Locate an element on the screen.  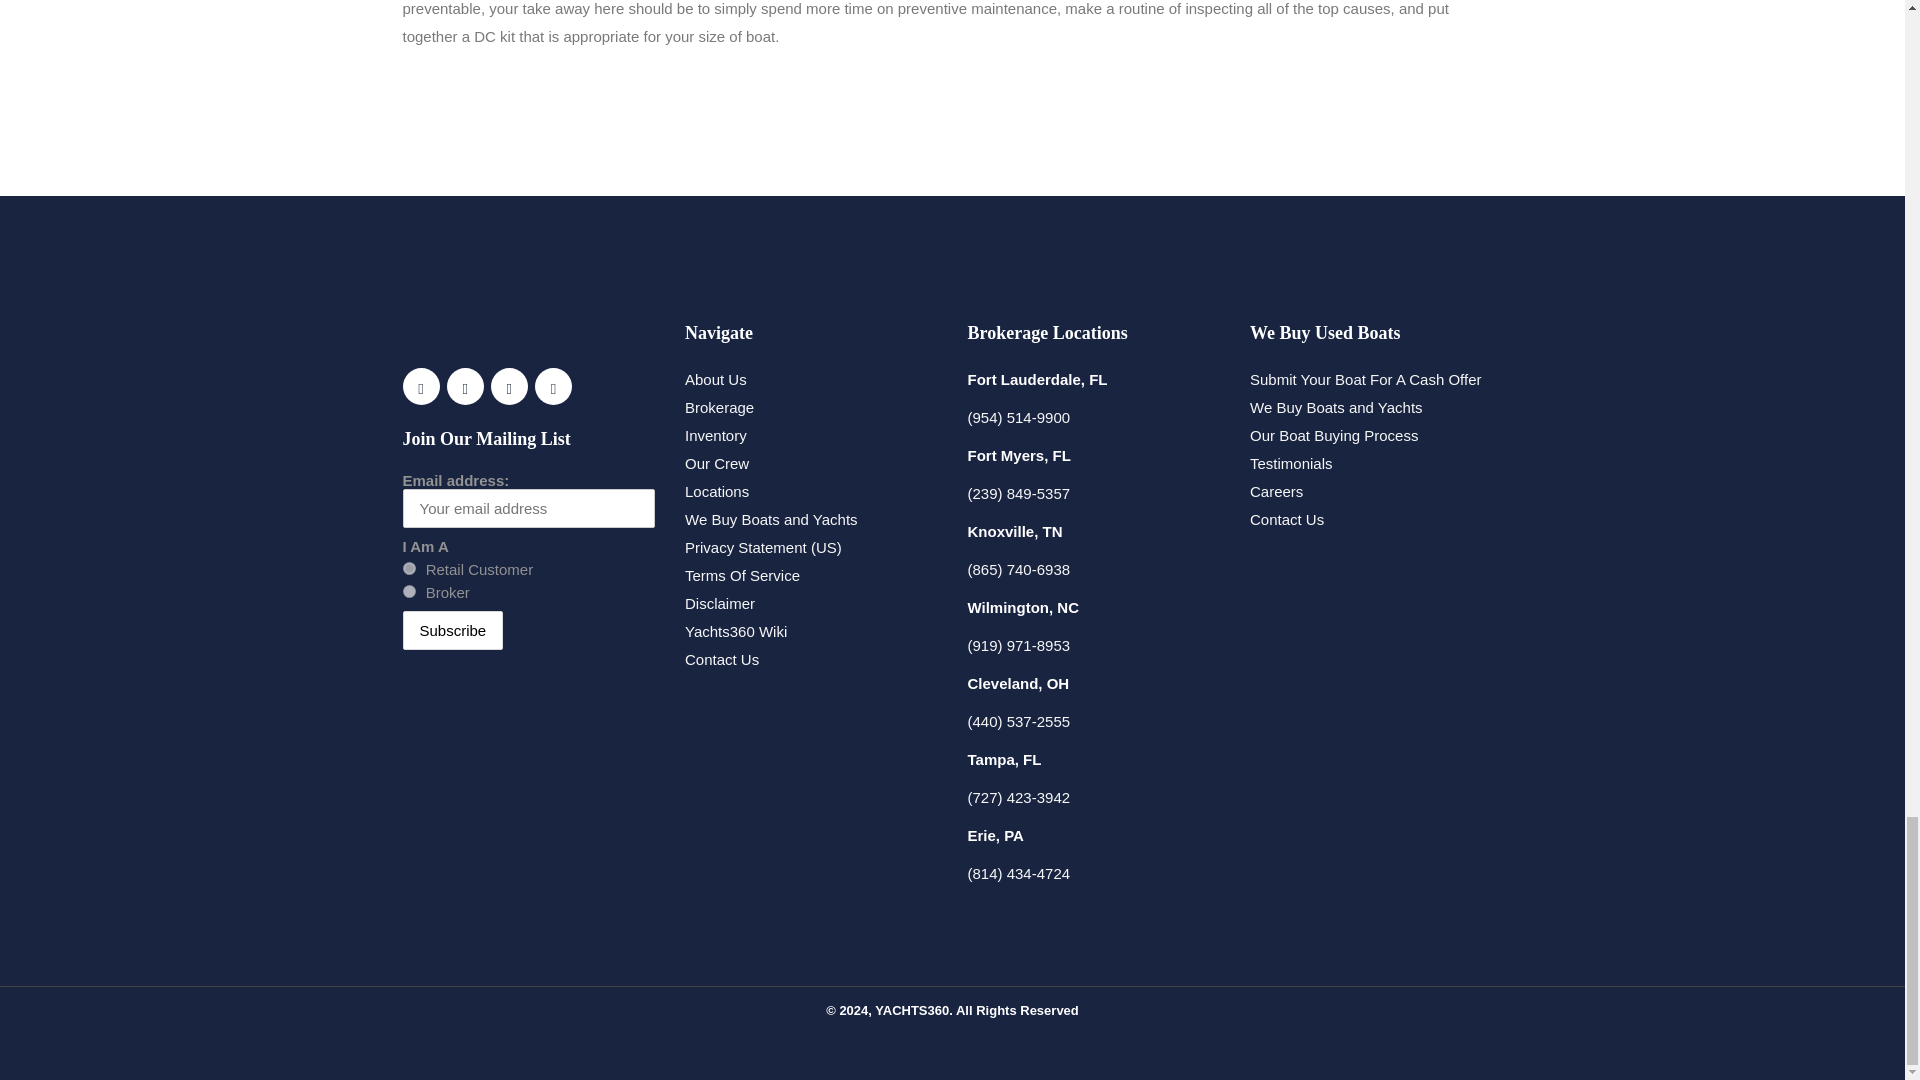
7aa15a4976 is located at coordinates (408, 568).